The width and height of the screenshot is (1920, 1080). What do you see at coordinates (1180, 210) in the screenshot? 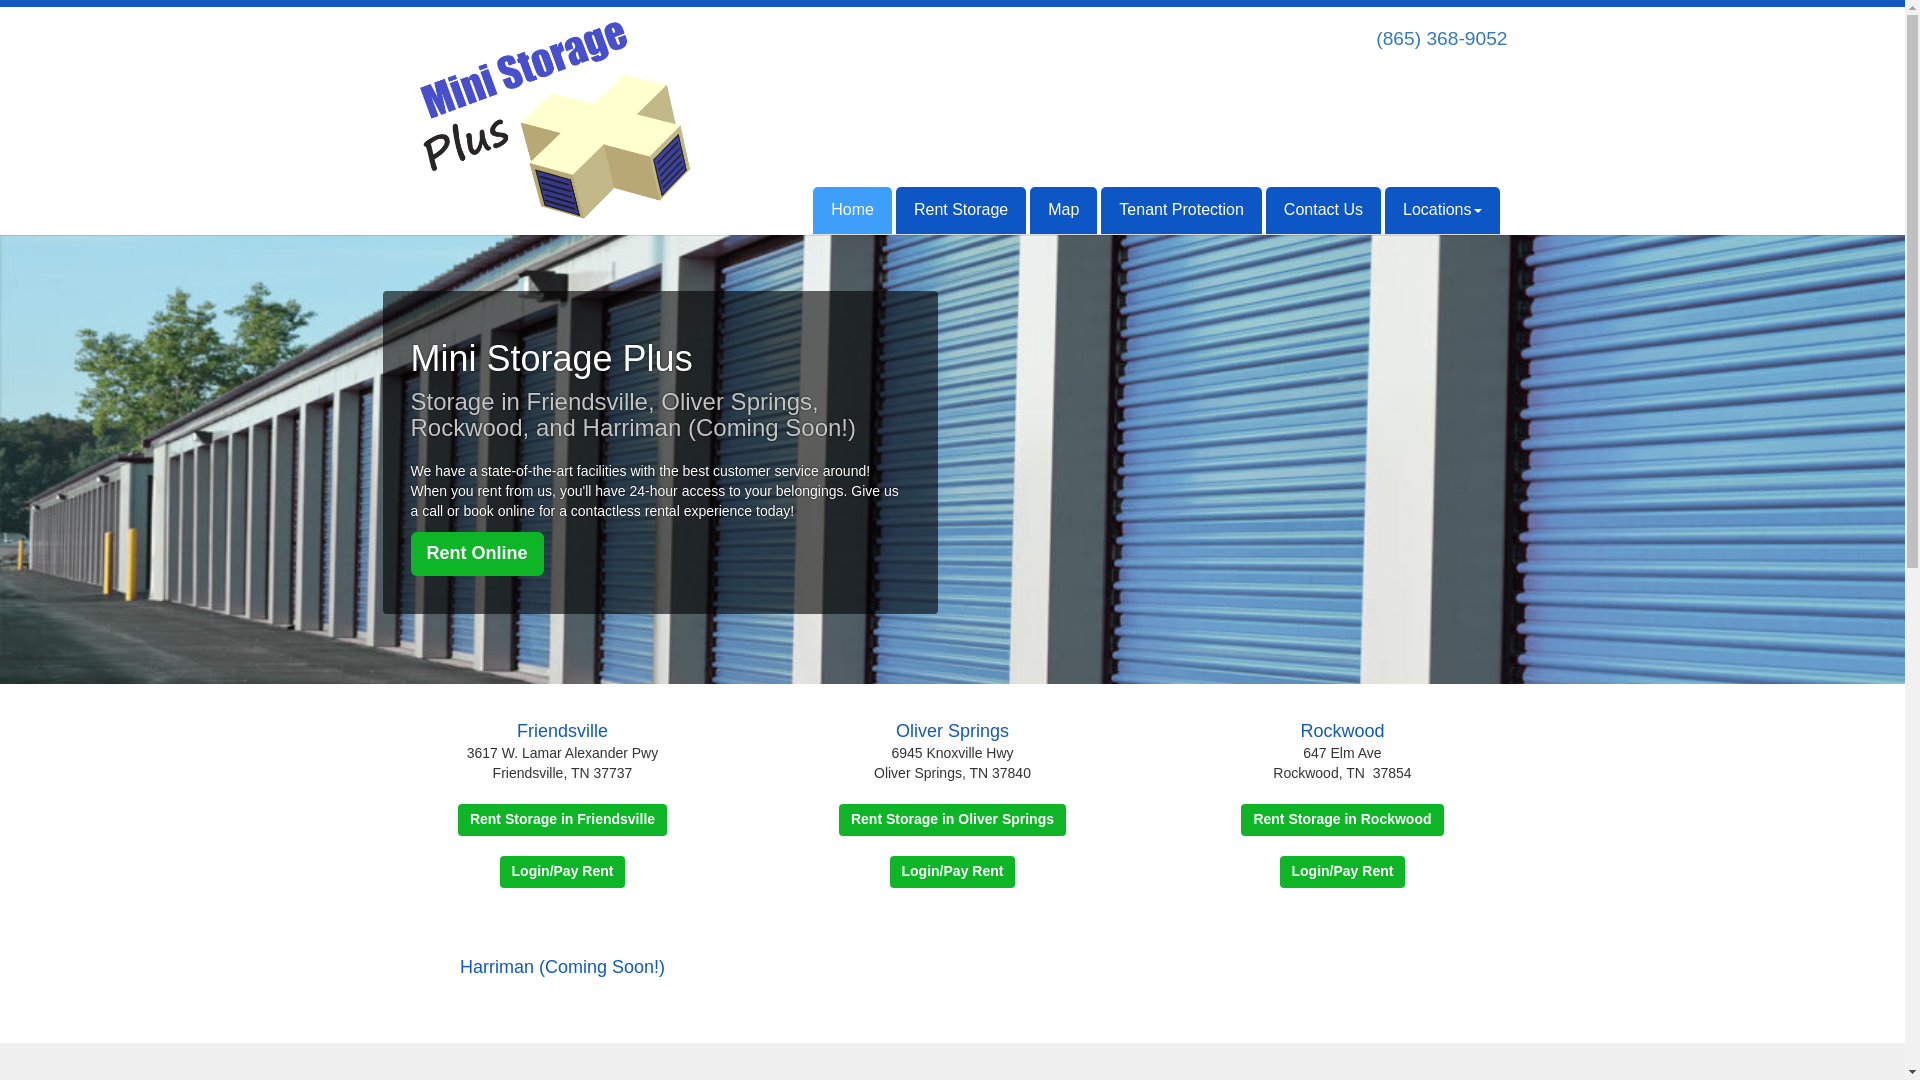
I see `Tenant Protection` at bounding box center [1180, 210].